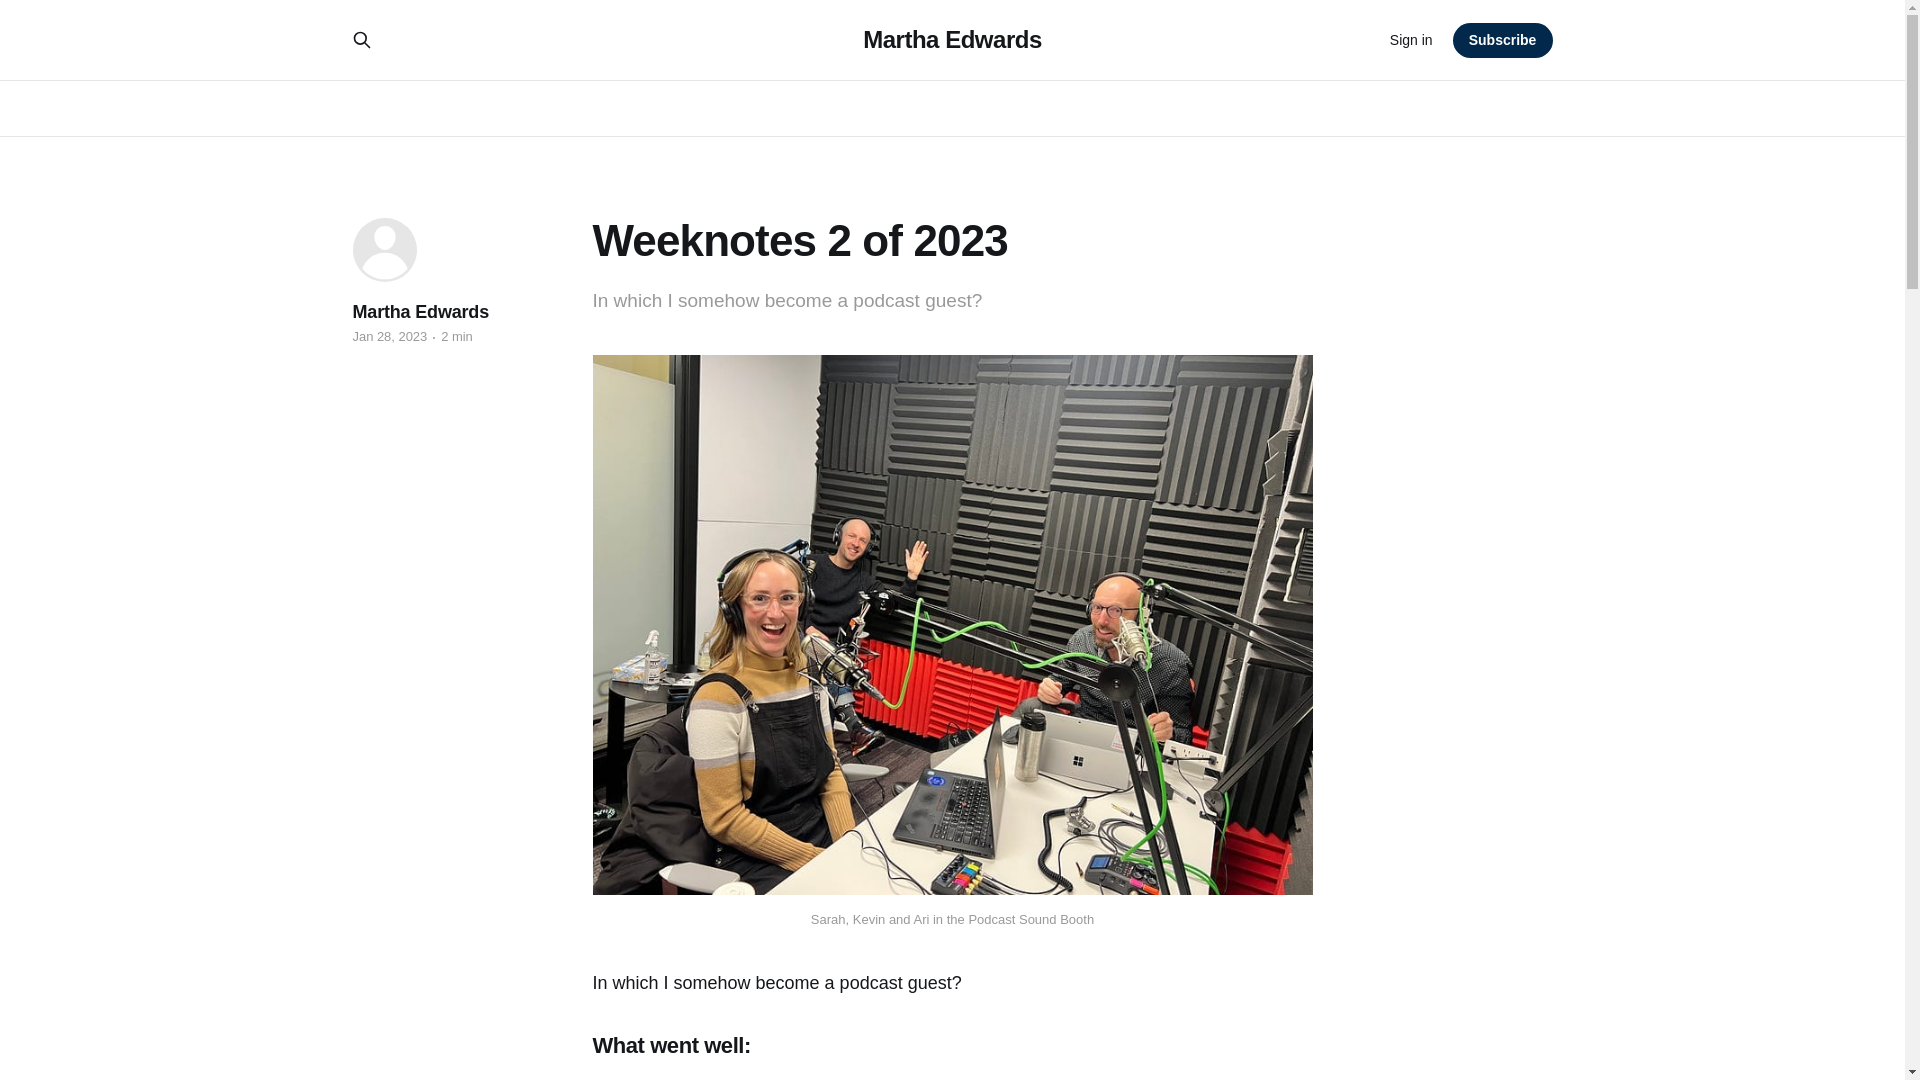 Image resolution: width=1920 pixels, height=1080 pixels. I want to click on Martha Edwards, so click(952, 40).